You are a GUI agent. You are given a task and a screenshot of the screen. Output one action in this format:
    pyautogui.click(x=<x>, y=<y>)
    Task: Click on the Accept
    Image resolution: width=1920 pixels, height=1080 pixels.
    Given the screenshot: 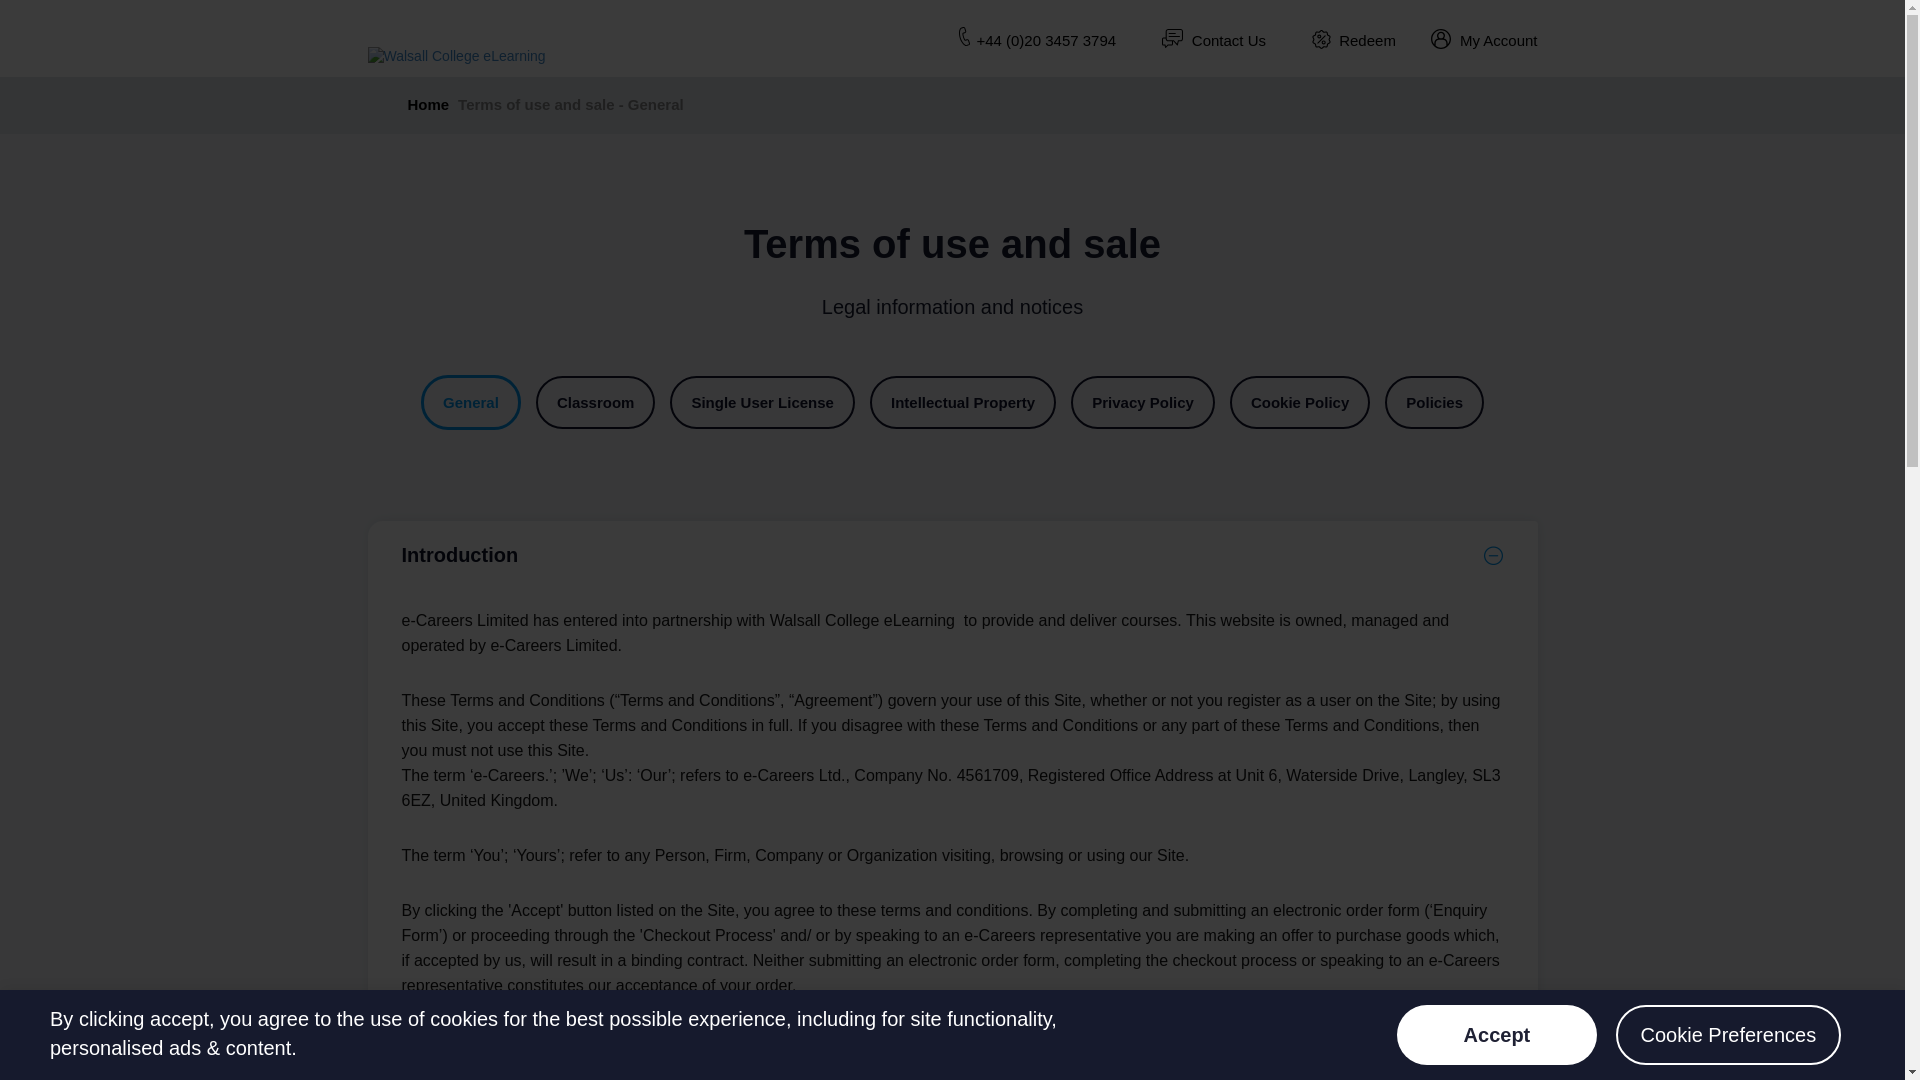 What is the action you would take?
    pyautogui.click(x=1497, y=1034)
    